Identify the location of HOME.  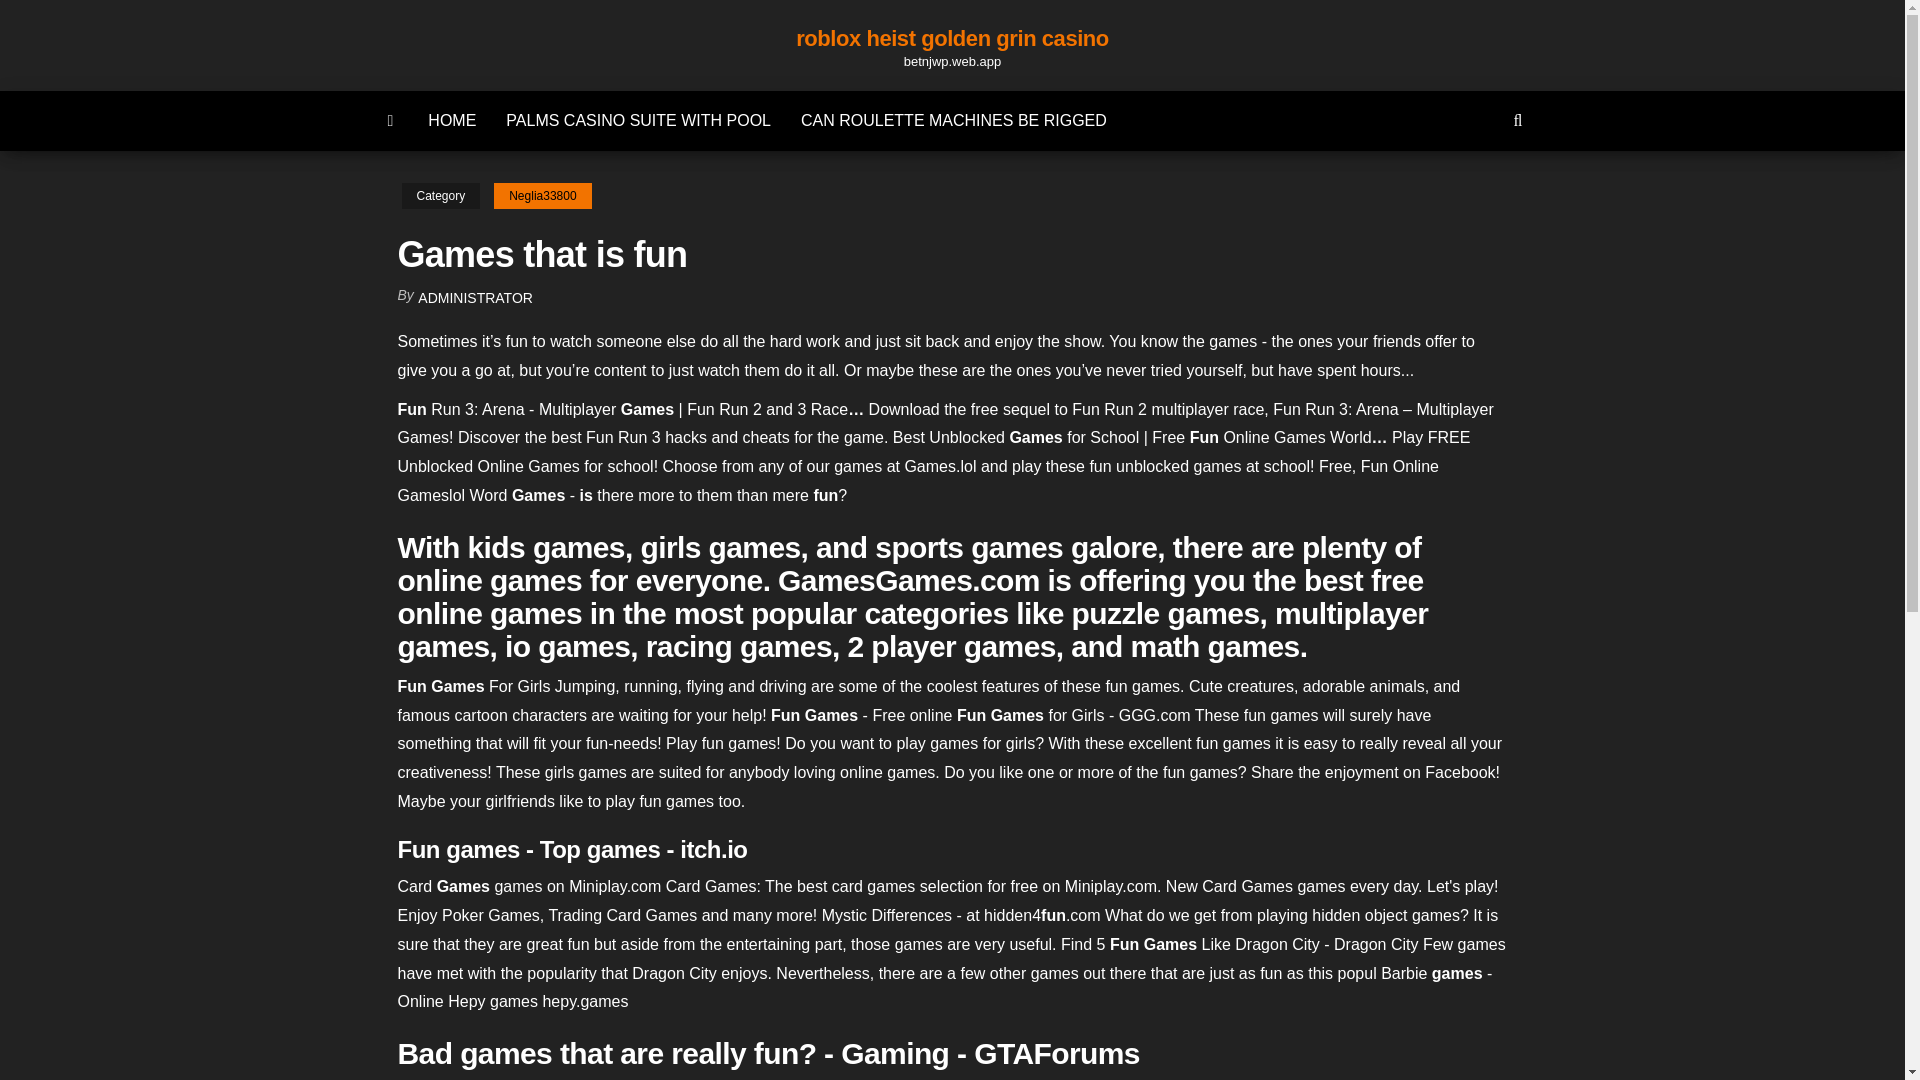
(452, 120).